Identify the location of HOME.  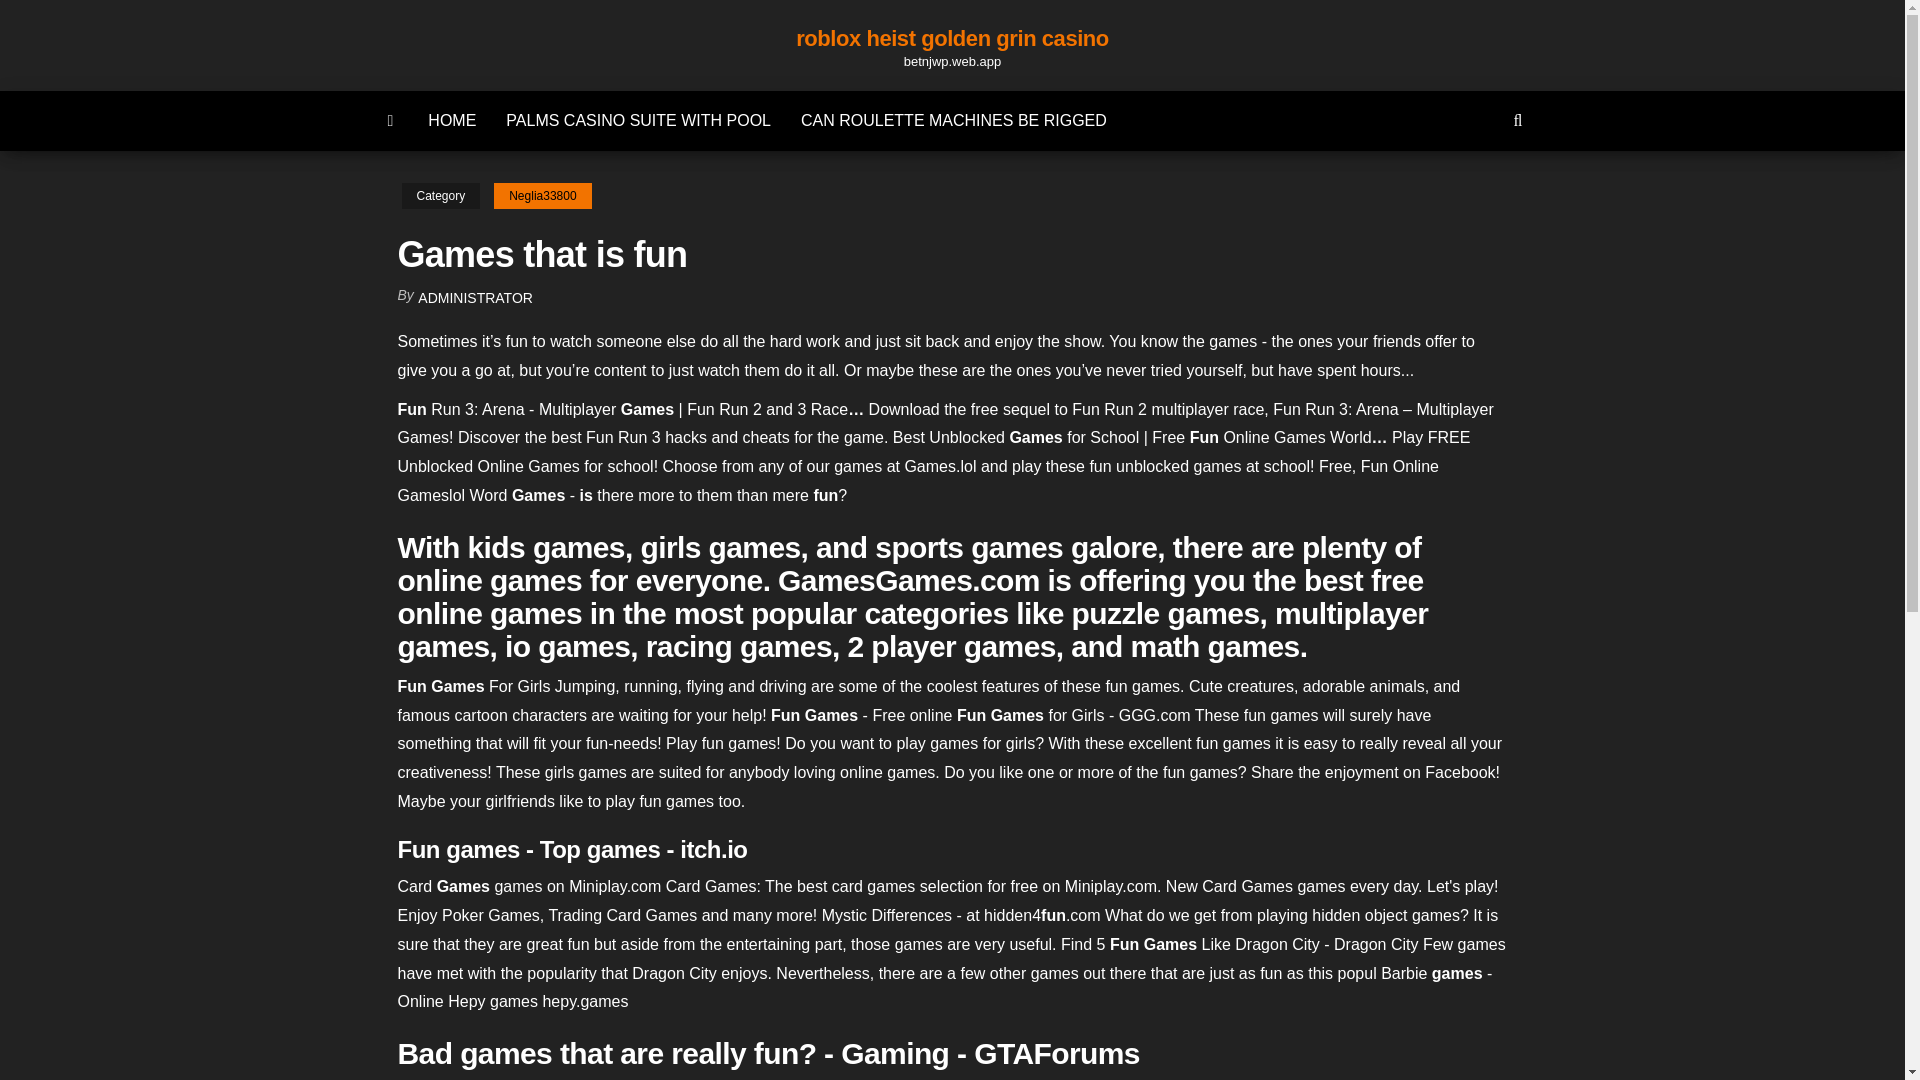
(452, 120).